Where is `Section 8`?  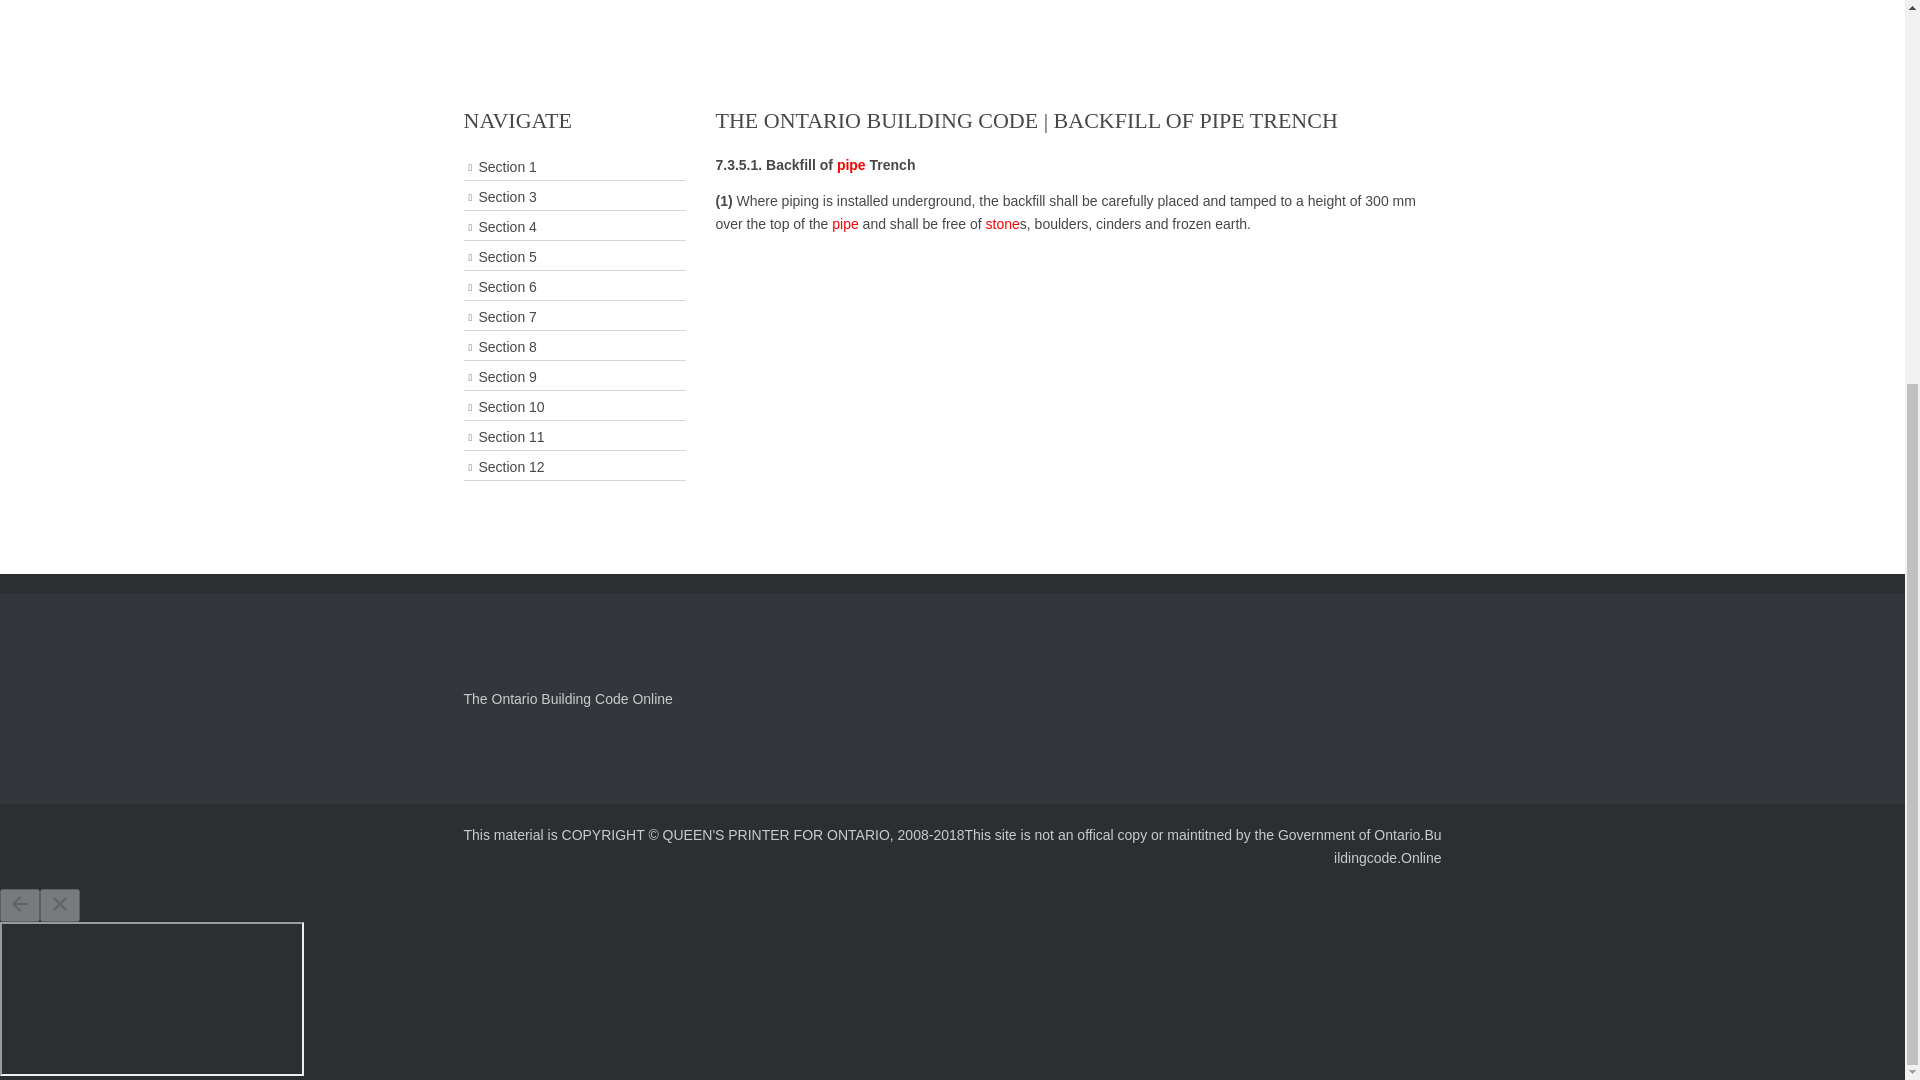 Section 8 is located at coordinates (574, 346).